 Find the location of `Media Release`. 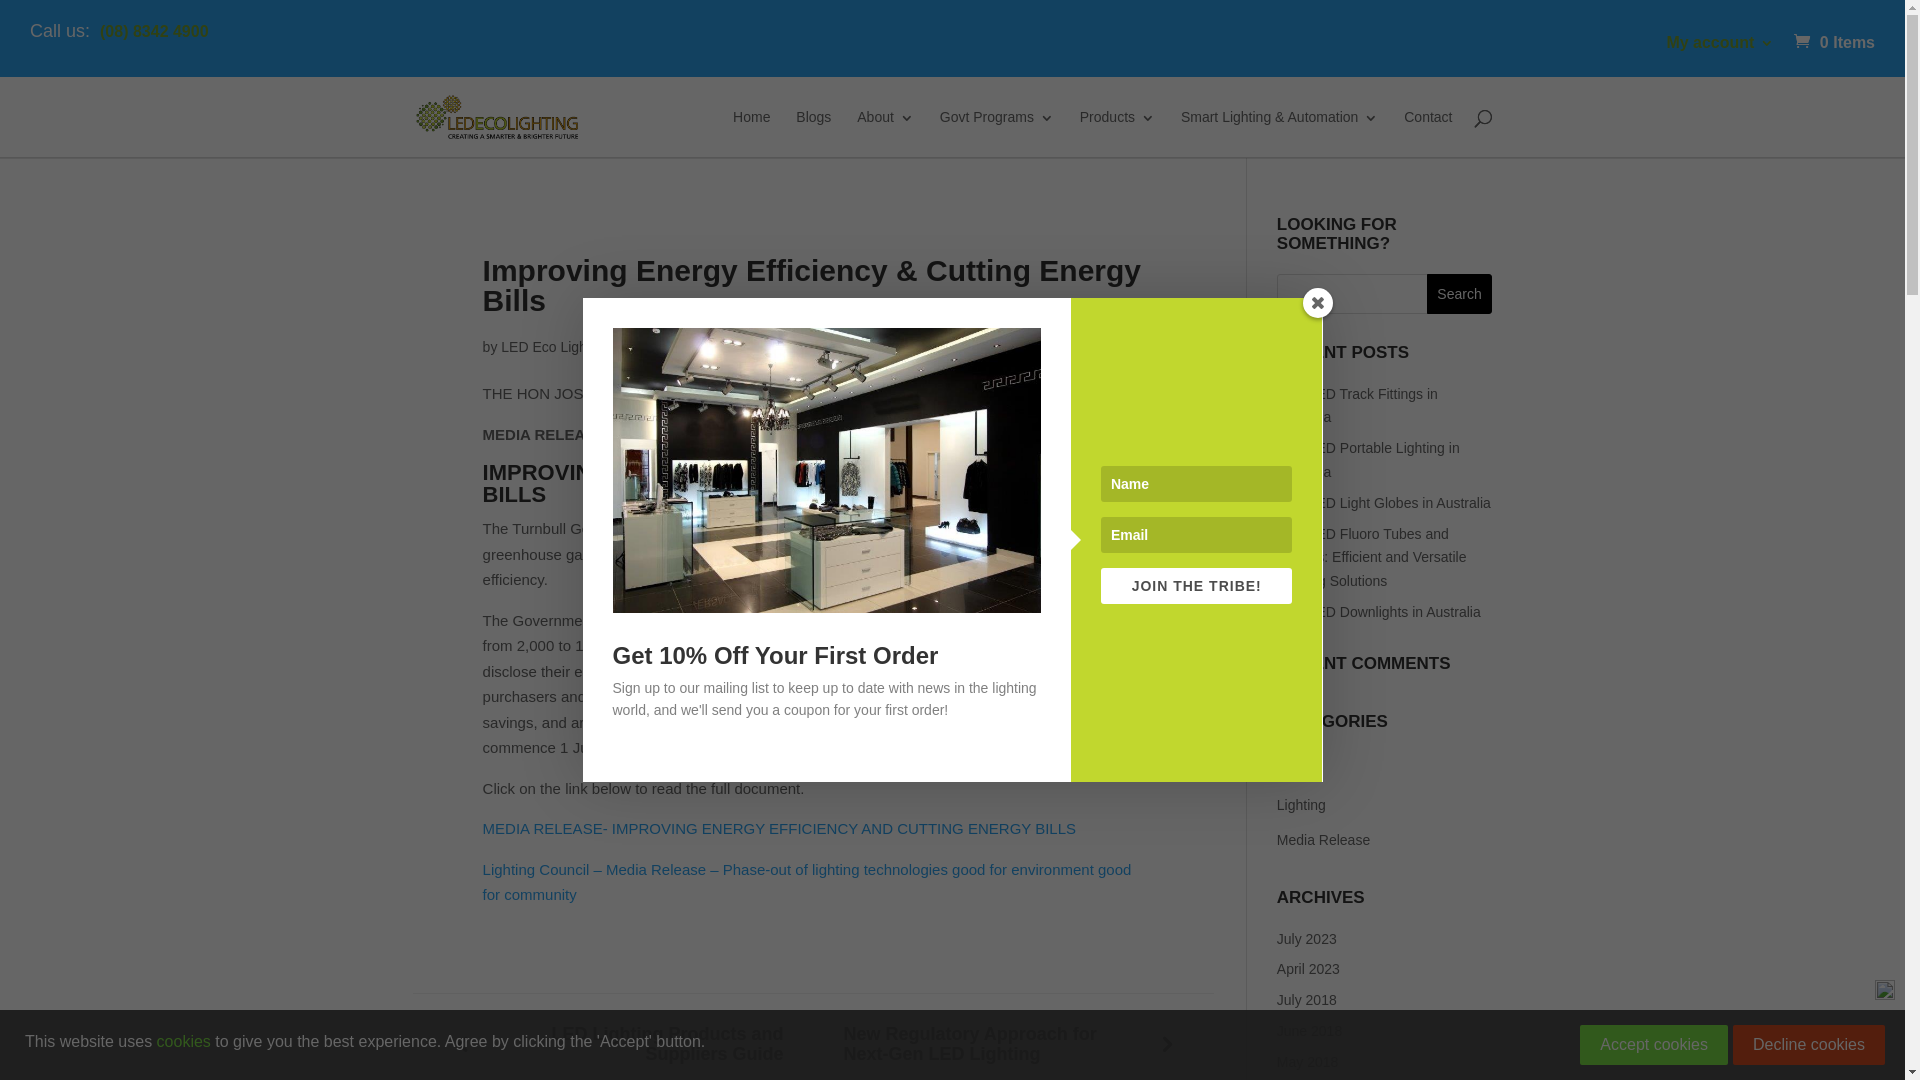

Media Release is located at coordinates (1385, 841).